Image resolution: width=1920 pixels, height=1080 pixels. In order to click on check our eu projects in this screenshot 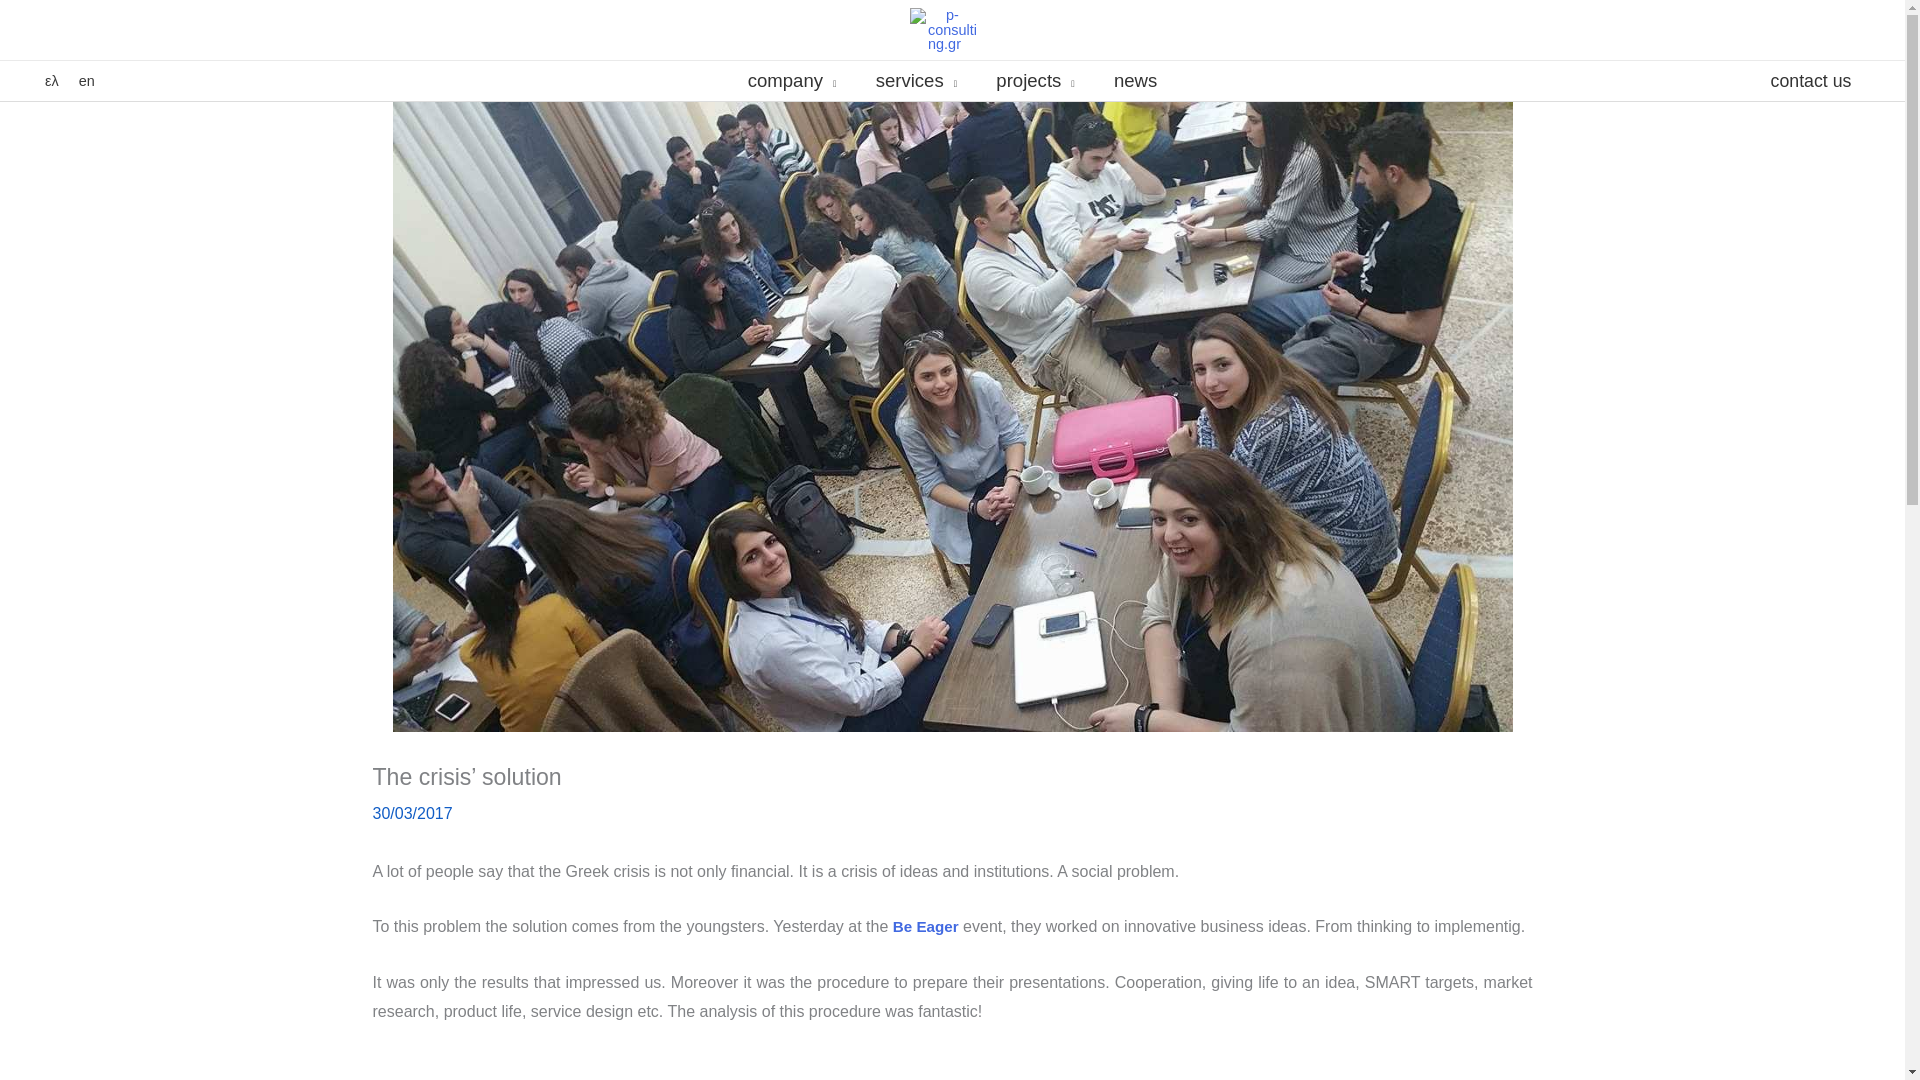, I will do `click(1036, 80)`.